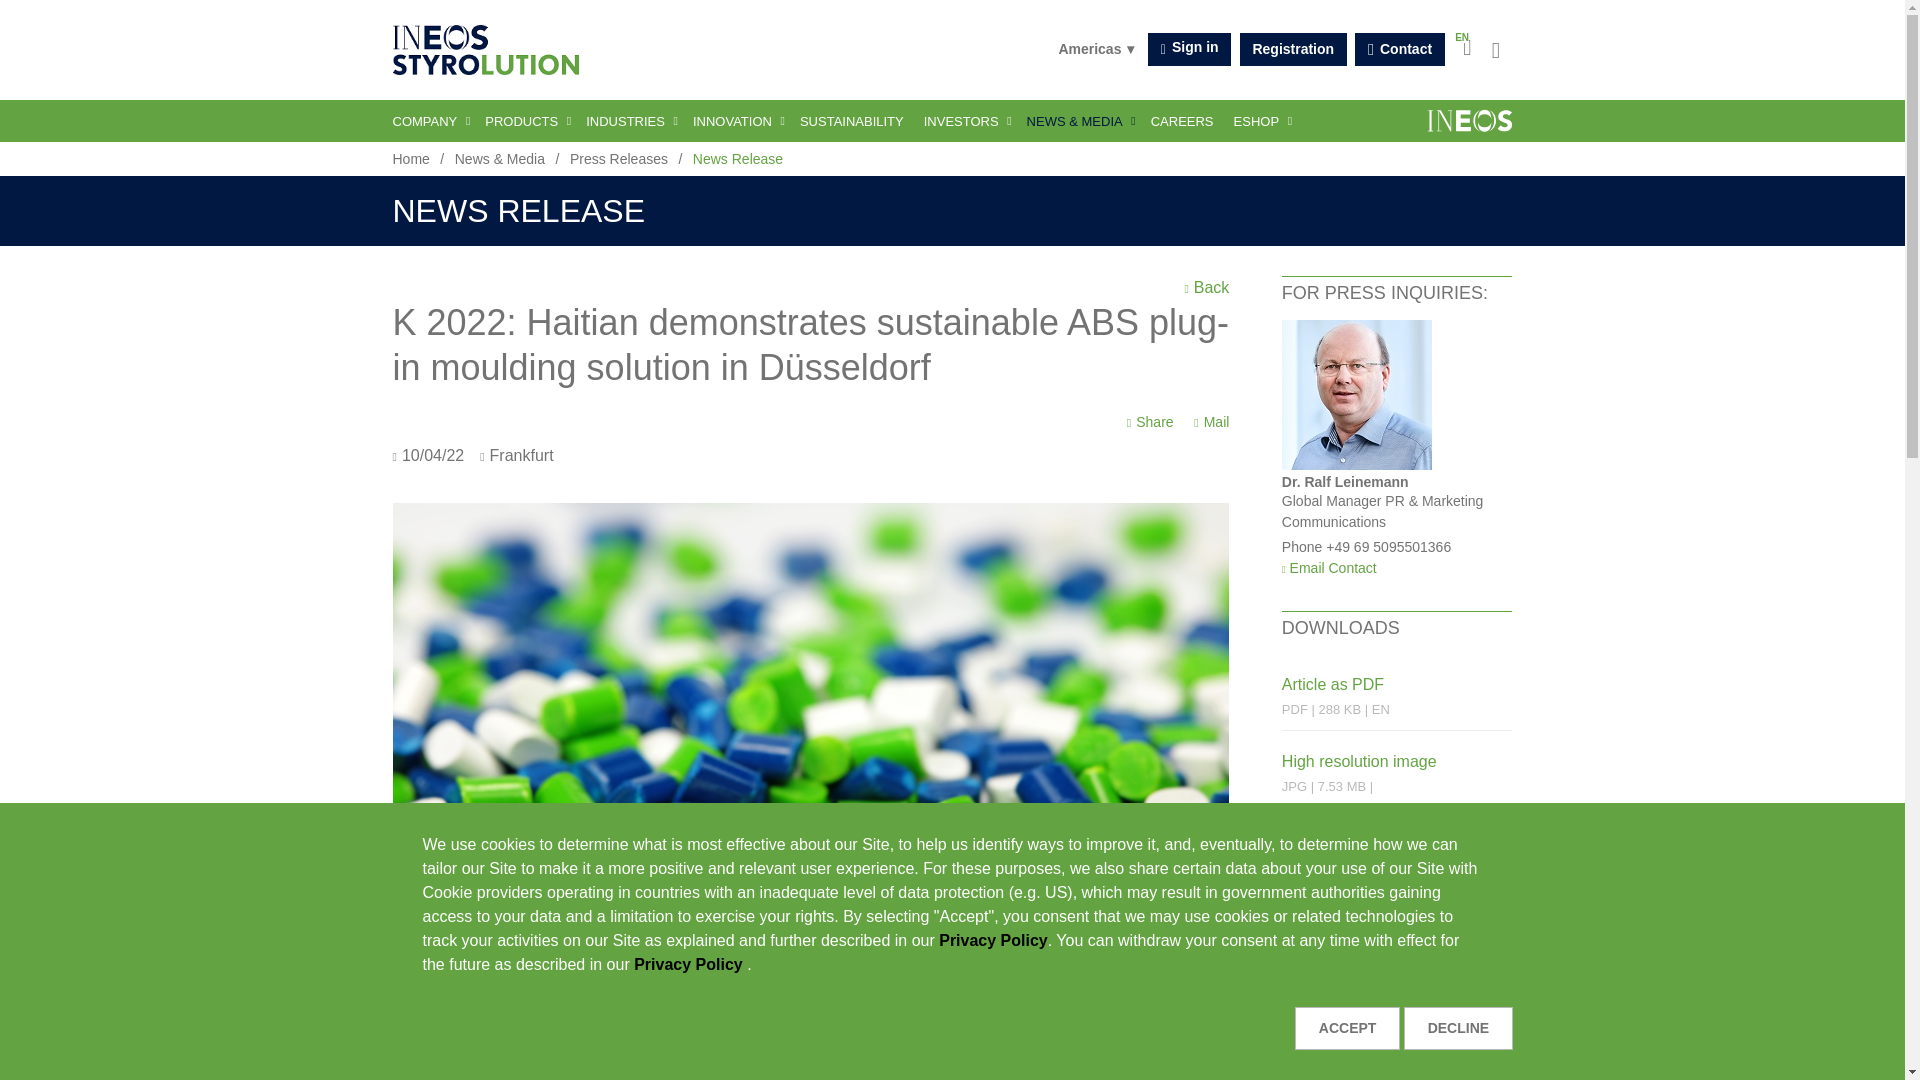  Describe the element at coordinates (432, 120) in the screenshot. I see `COMPANY` at that location.